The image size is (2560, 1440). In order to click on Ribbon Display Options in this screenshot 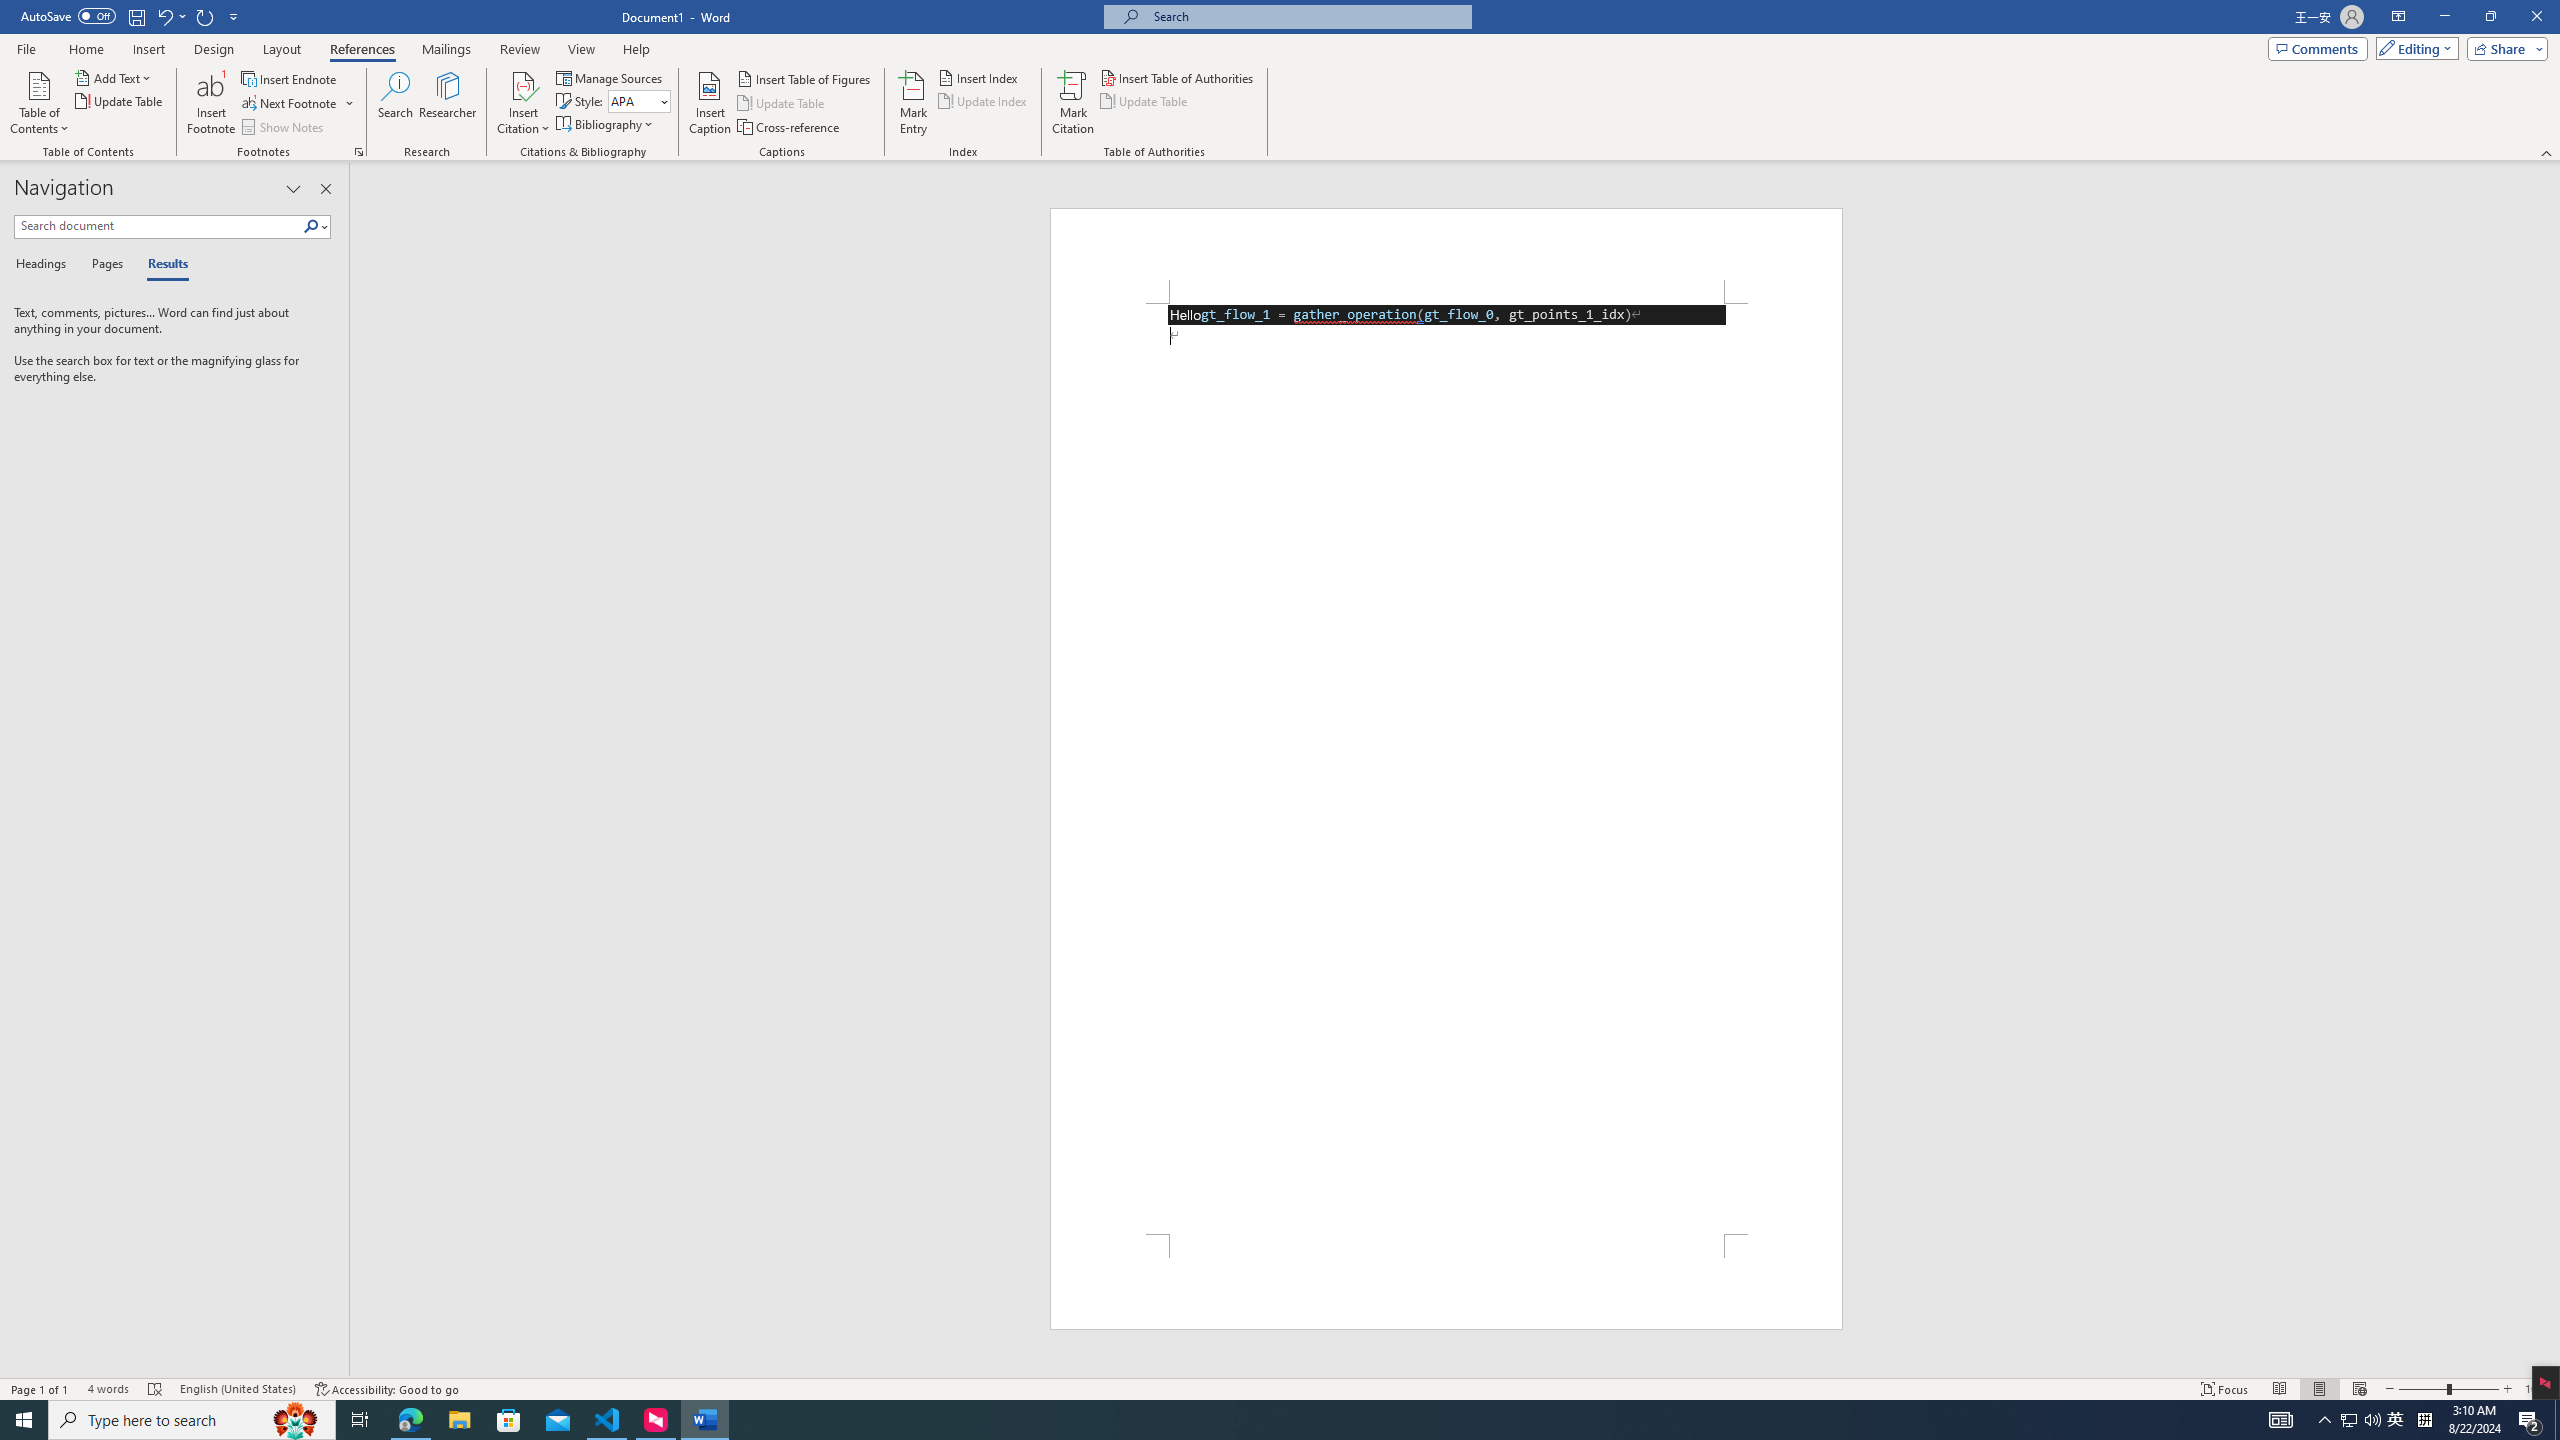, I will do `click(2398, 17)`.